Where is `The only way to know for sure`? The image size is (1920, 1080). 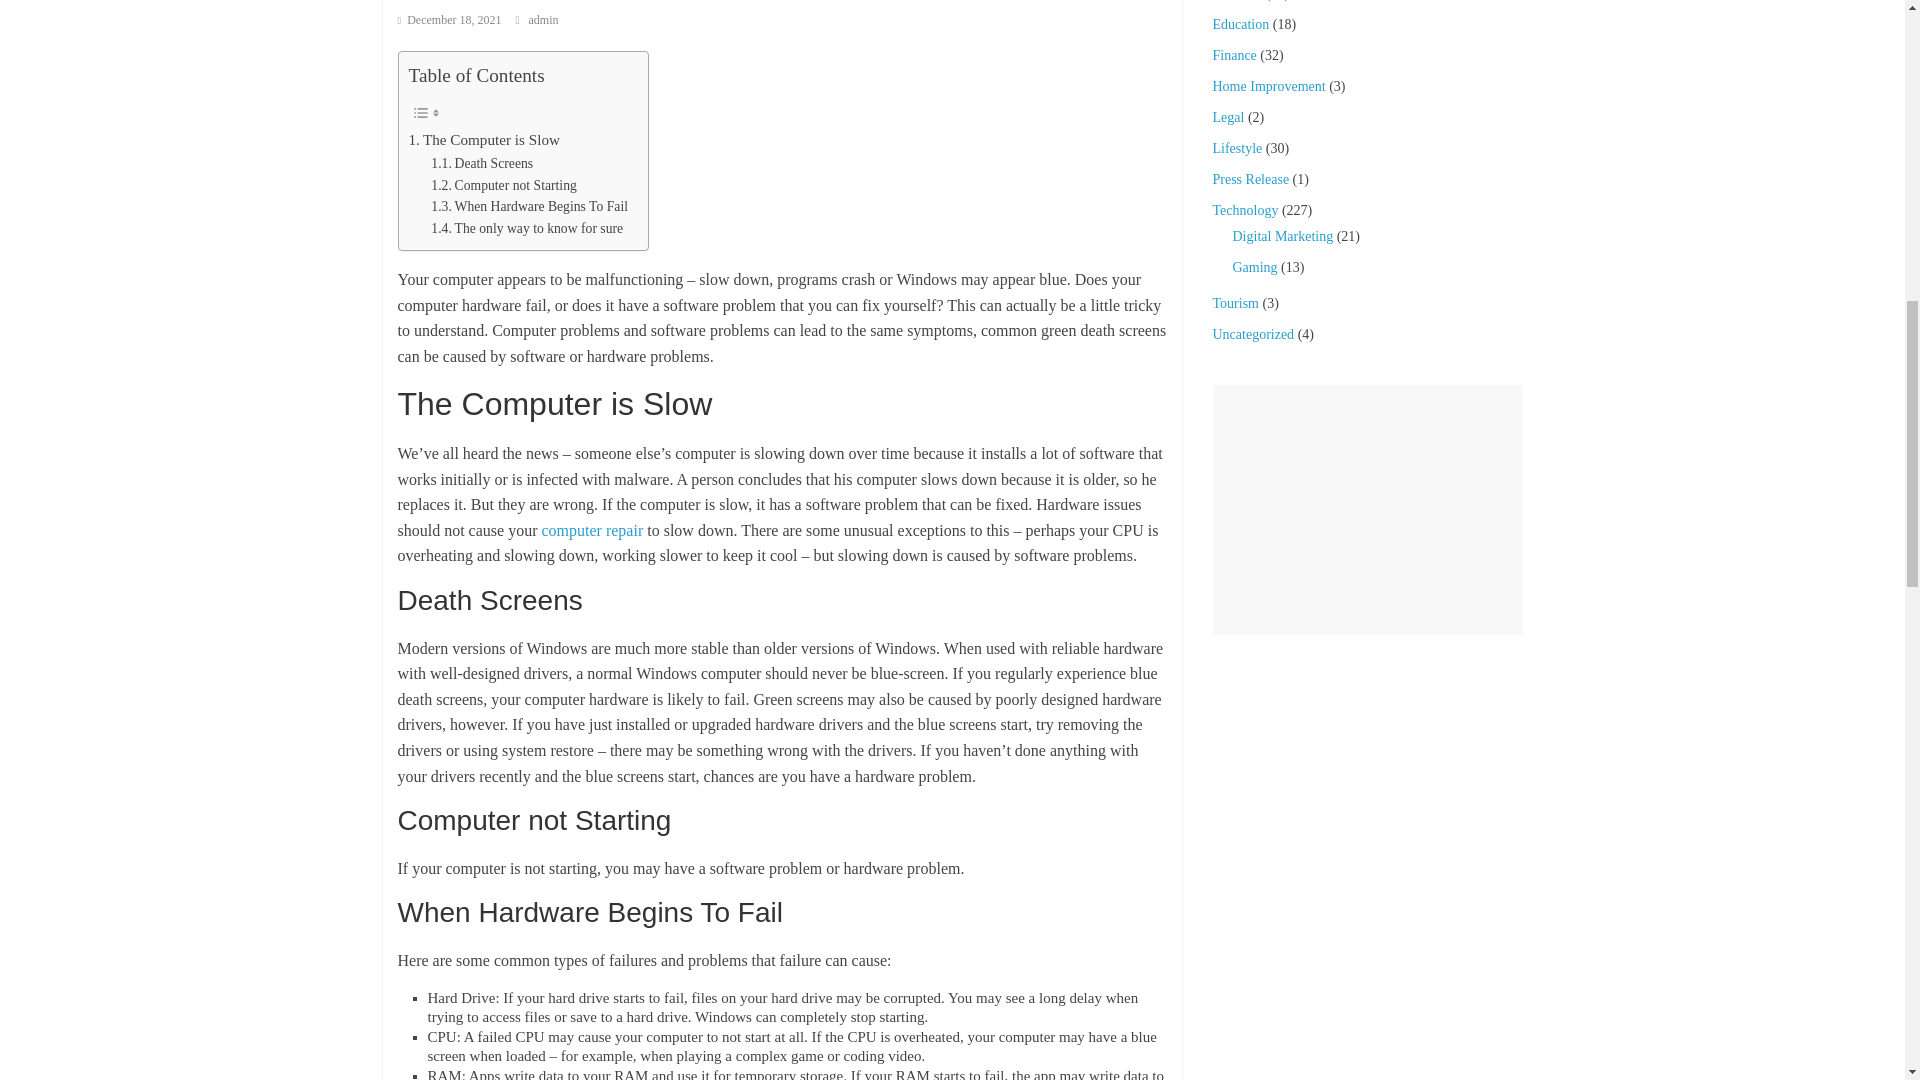 The only way to know for sure is located at coordinates (526, 228).